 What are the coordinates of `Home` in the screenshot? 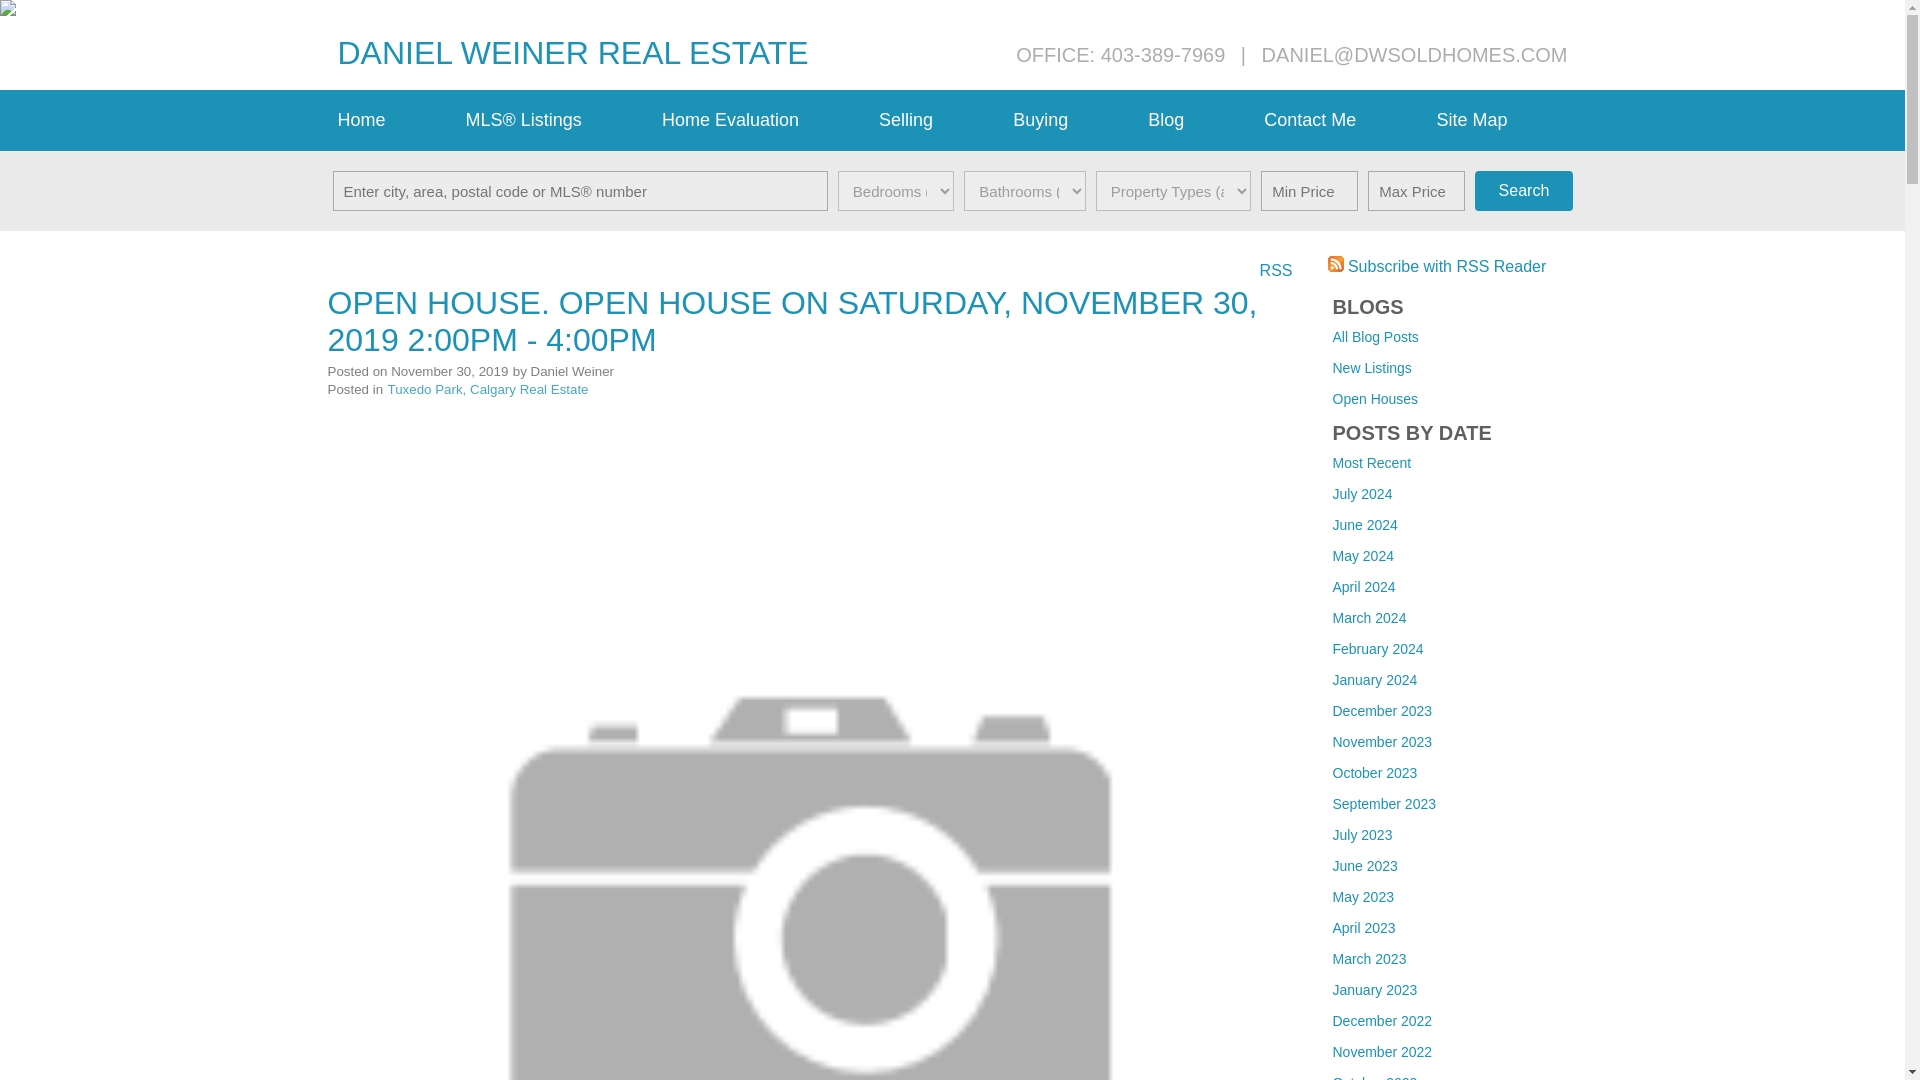 It's located at (392, 120).